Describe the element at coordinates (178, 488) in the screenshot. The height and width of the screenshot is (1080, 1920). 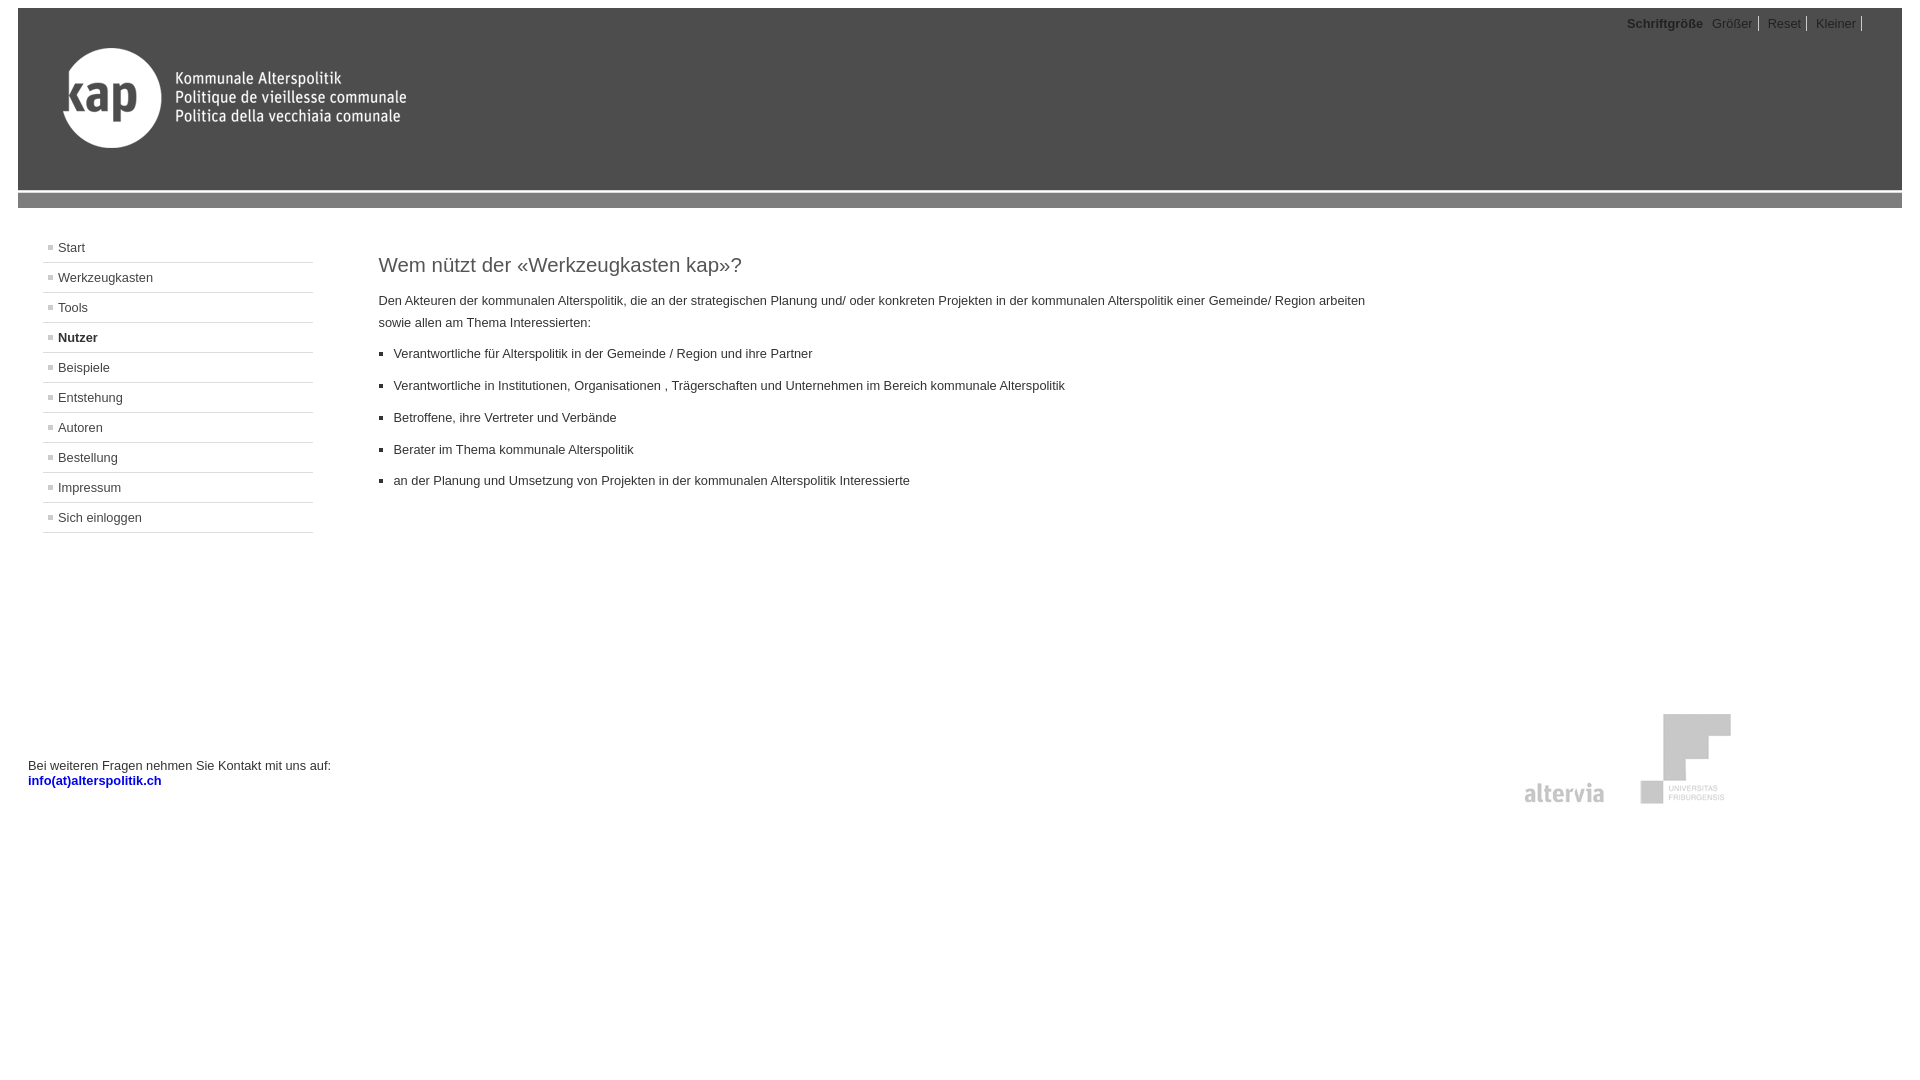
I see `Impressum` at that location.